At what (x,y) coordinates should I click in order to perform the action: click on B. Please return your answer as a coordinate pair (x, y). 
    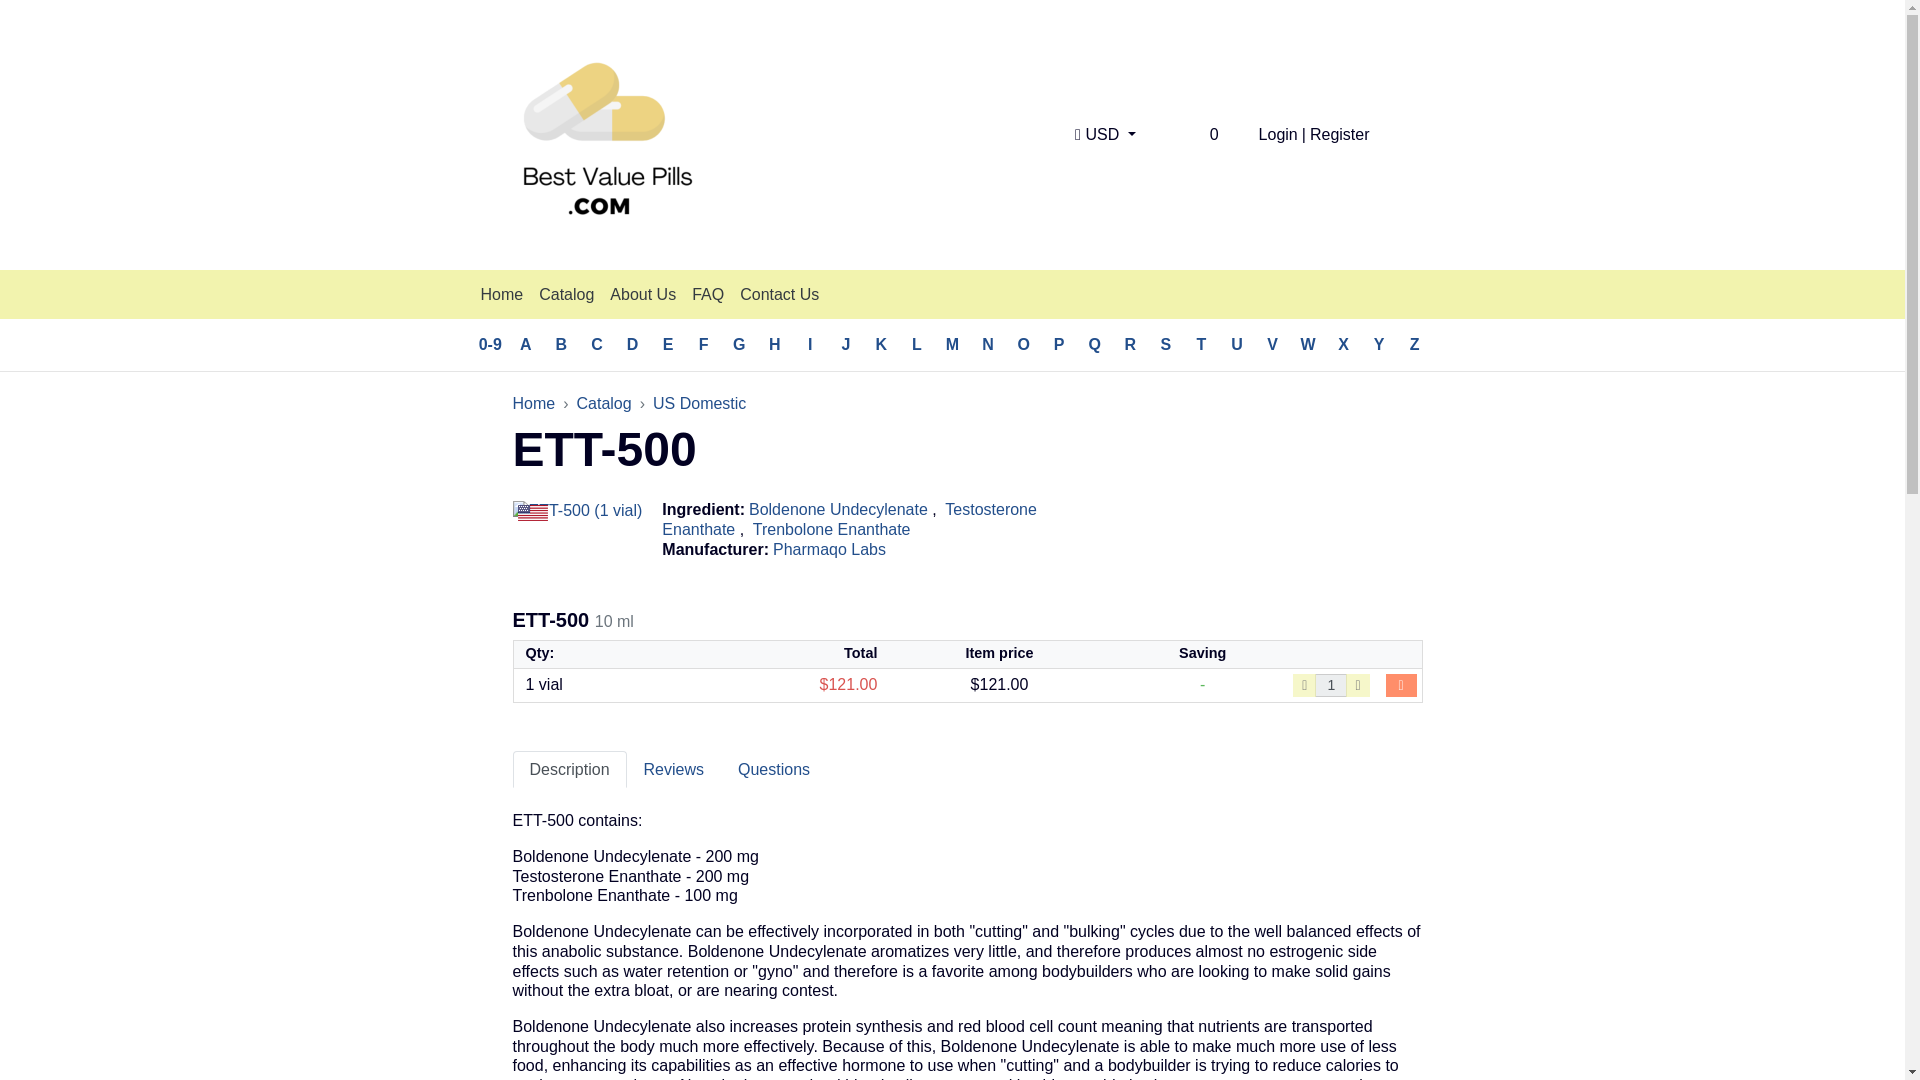
    Looking at the image, I should click on (561, 344).